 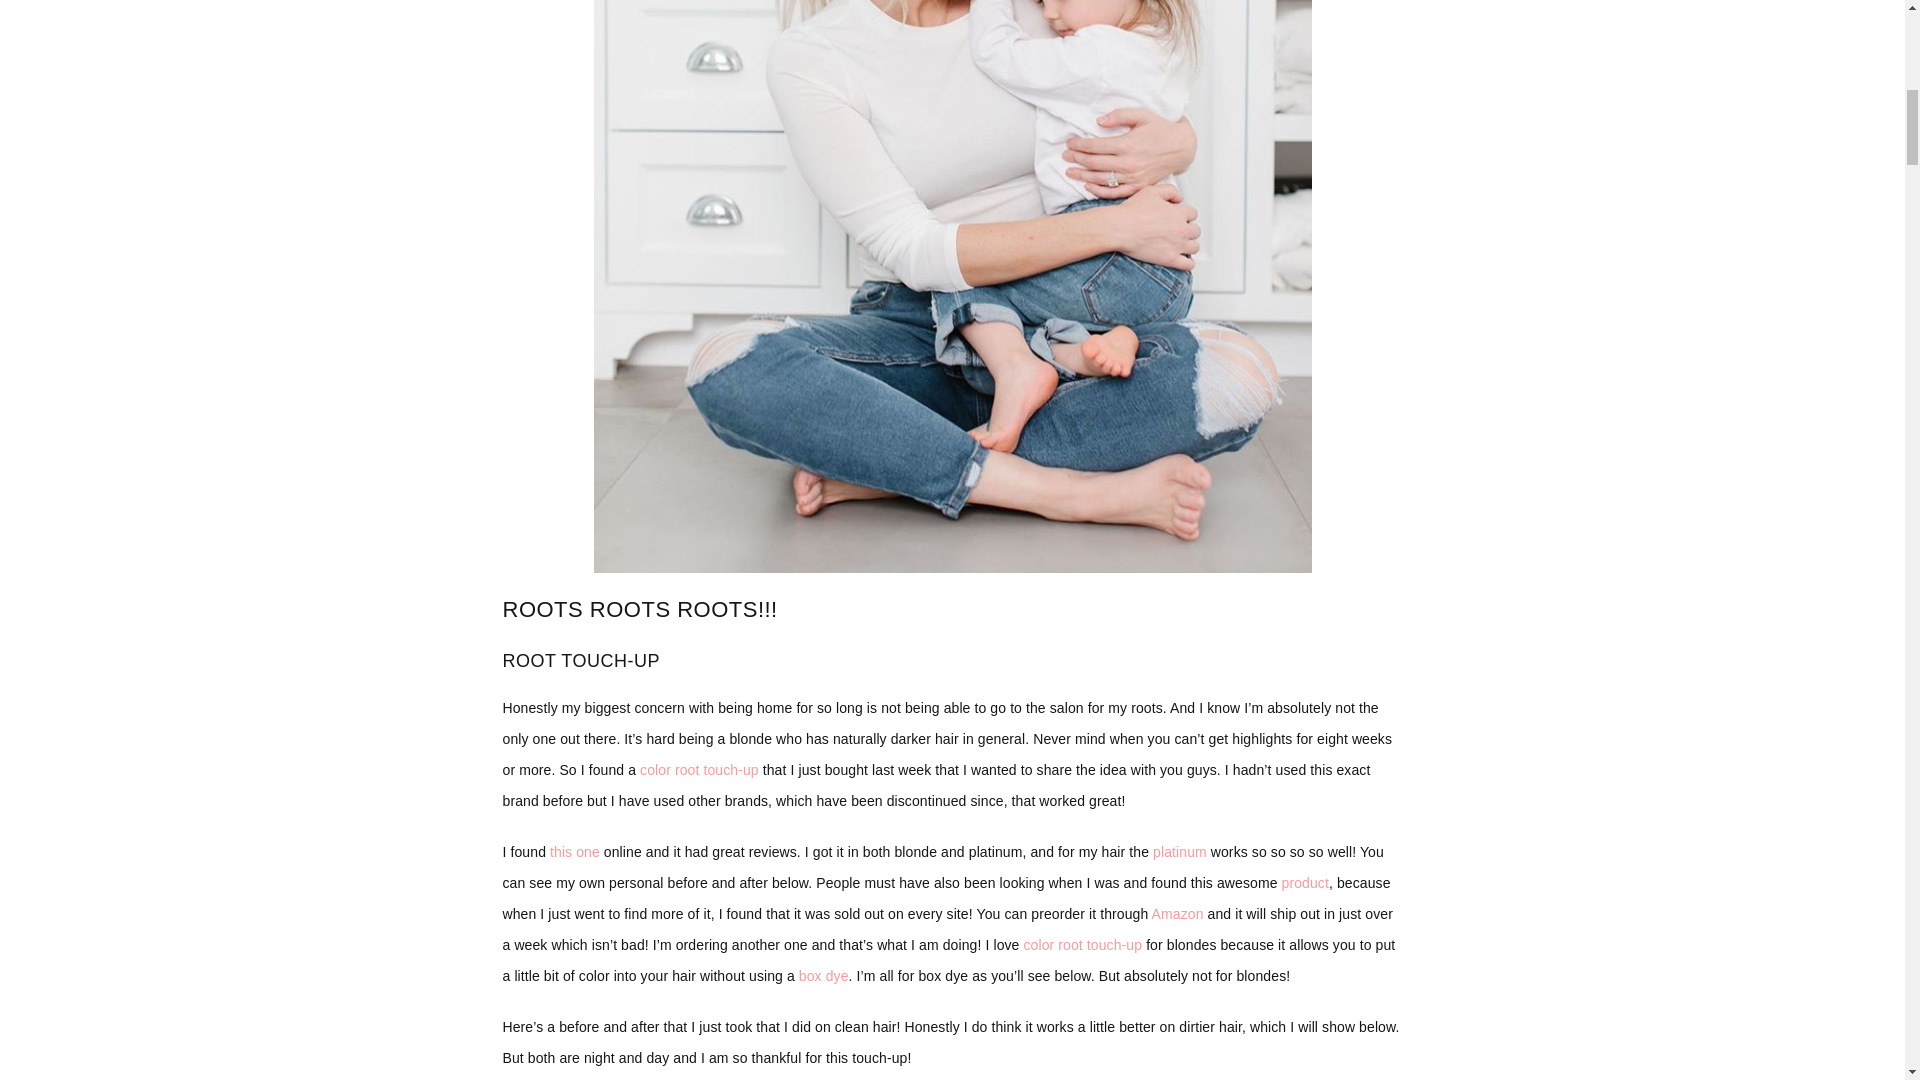 What do you see at coordinates (823, 975) in the screenshot?
I see `box dye` at bounding box center [823, 975].